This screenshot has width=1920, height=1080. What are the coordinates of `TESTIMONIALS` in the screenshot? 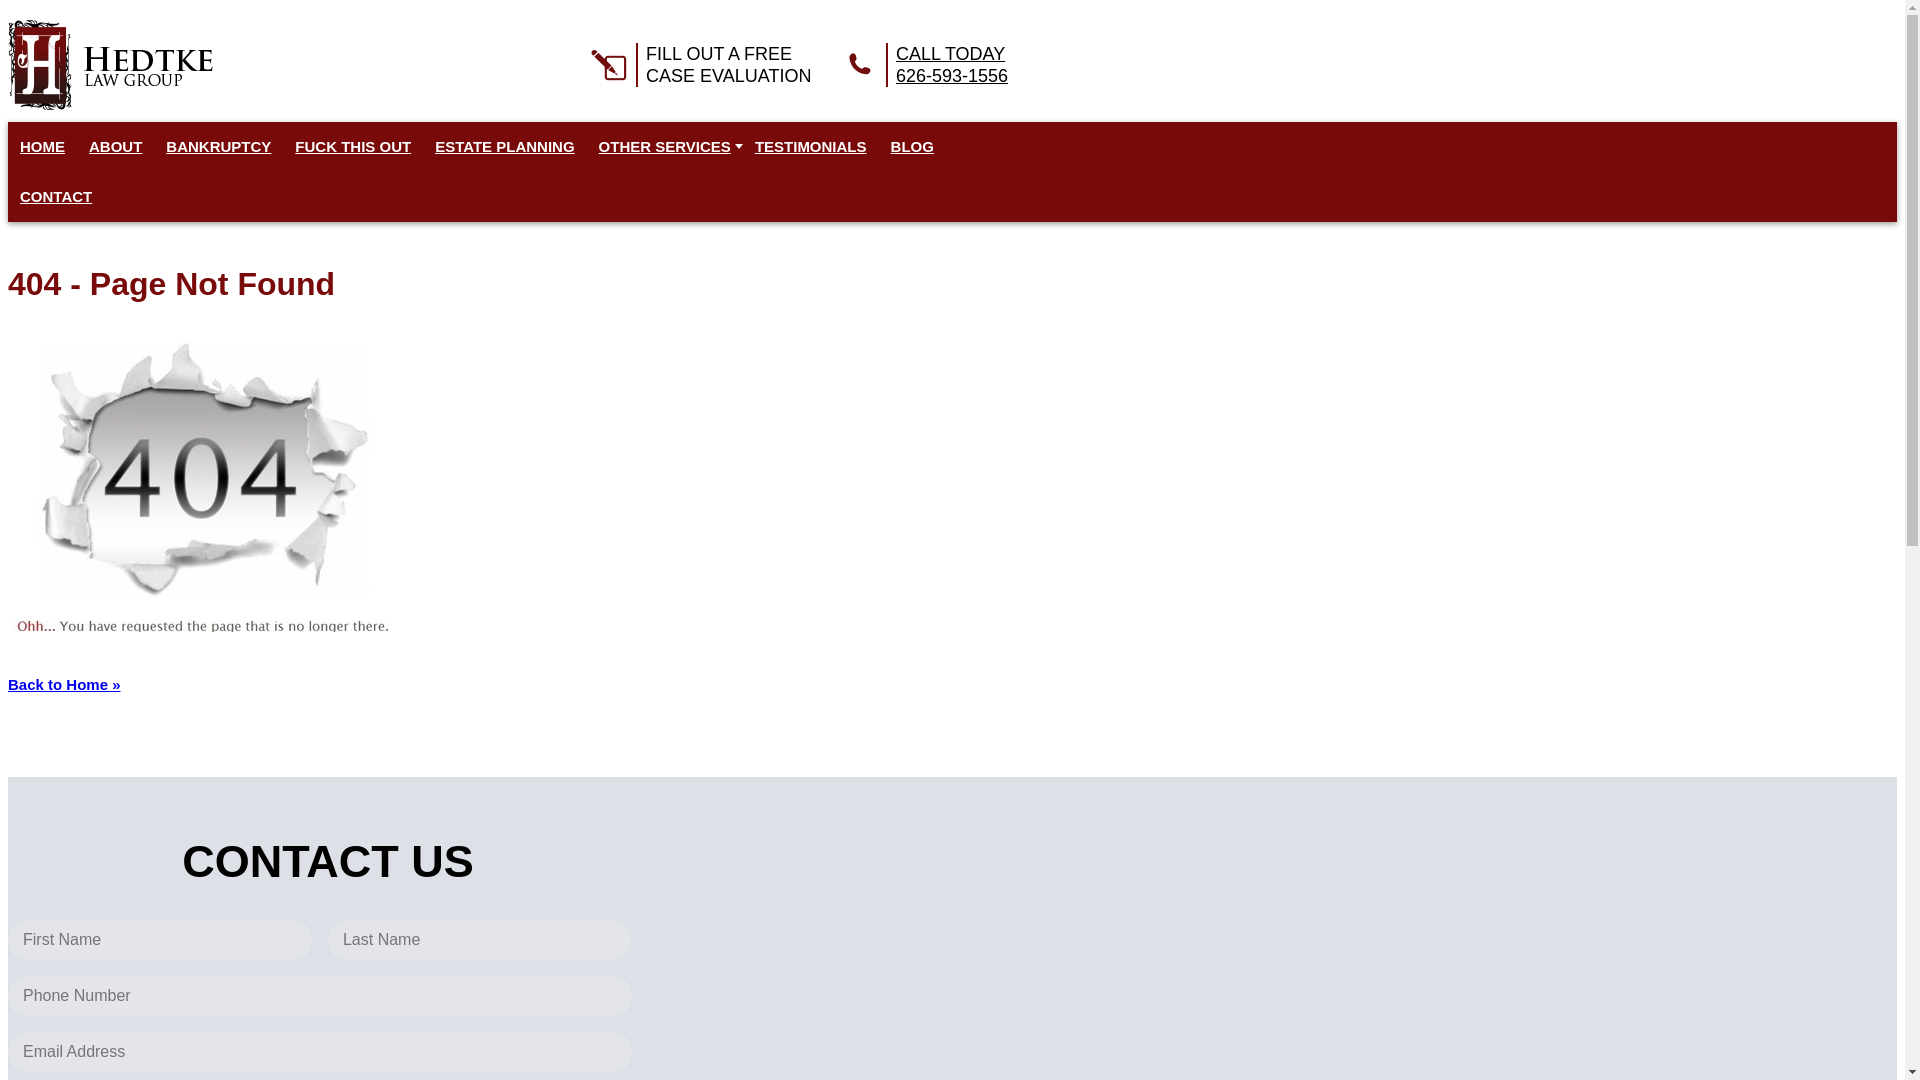 It's located at (810, 146).